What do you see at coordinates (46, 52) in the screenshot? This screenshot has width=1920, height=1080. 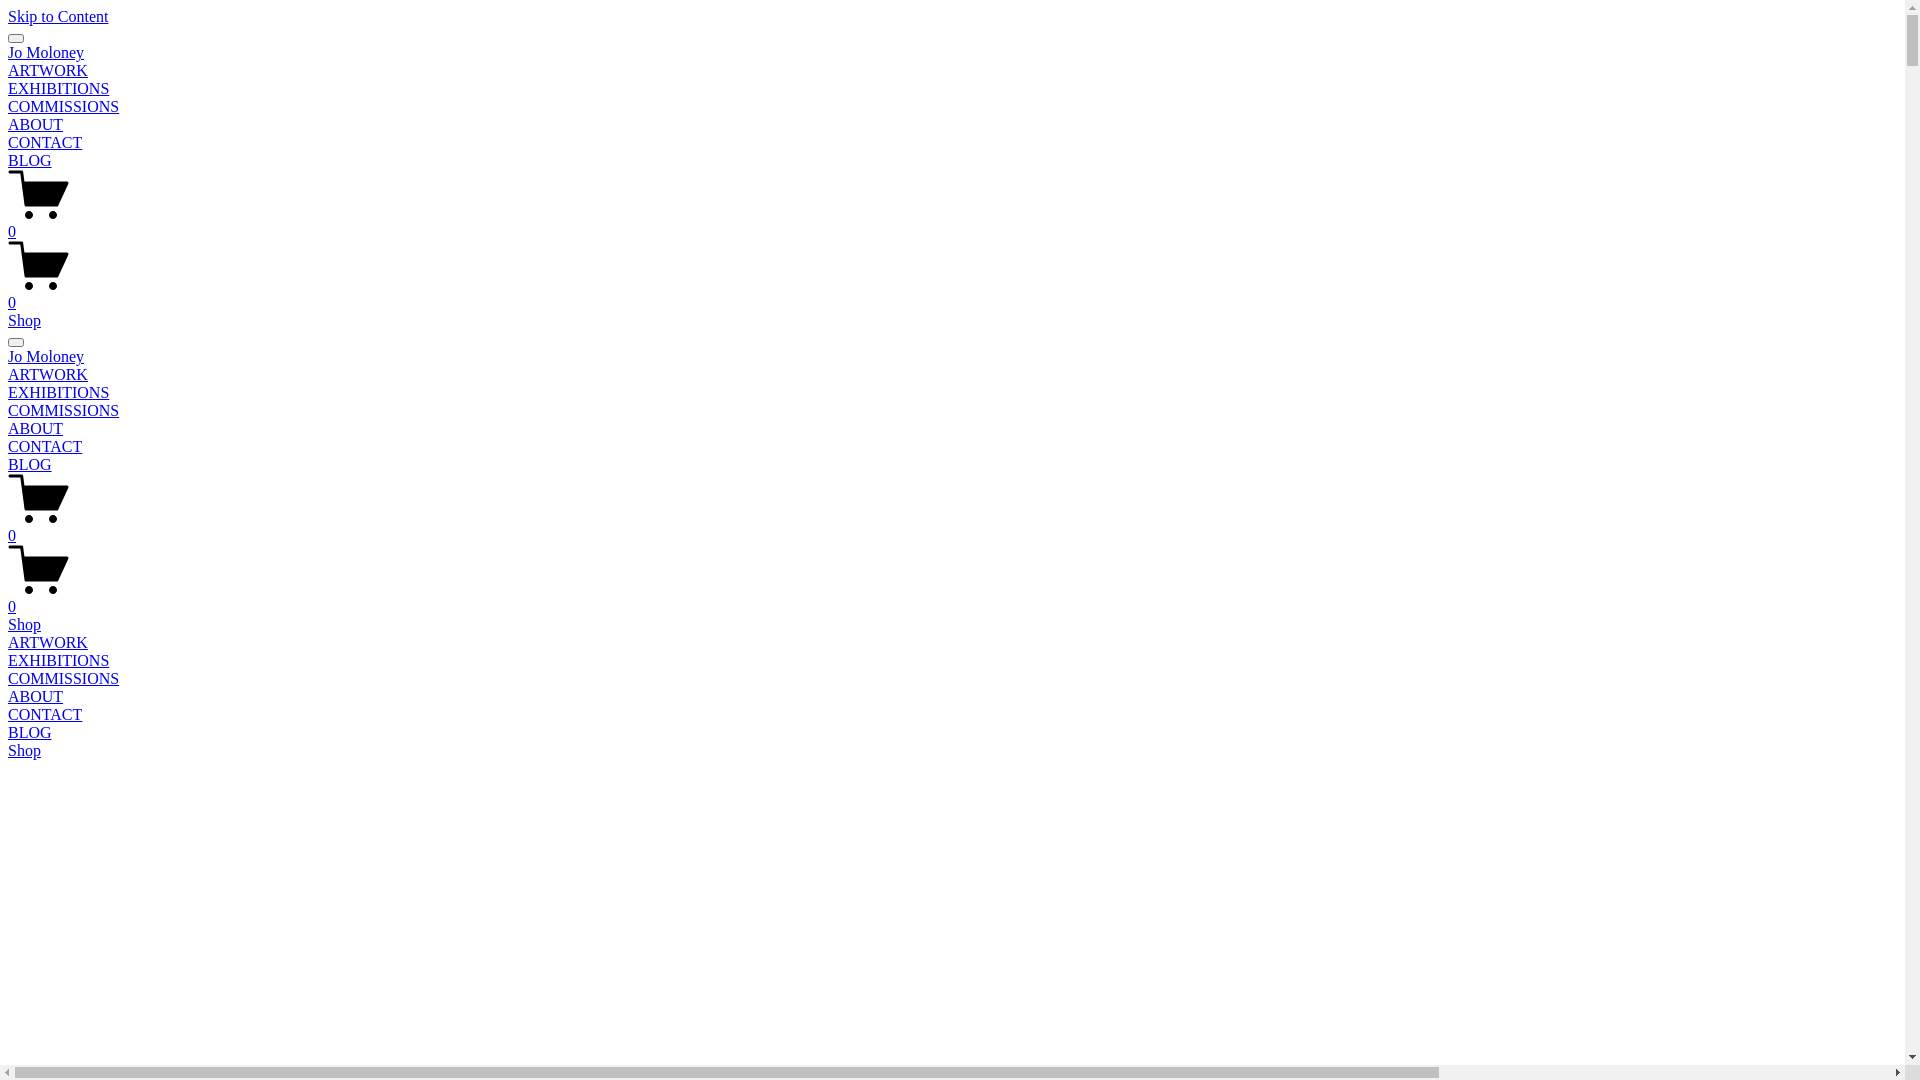 I see `Jo Moloney` at bounding box center [46, 52].